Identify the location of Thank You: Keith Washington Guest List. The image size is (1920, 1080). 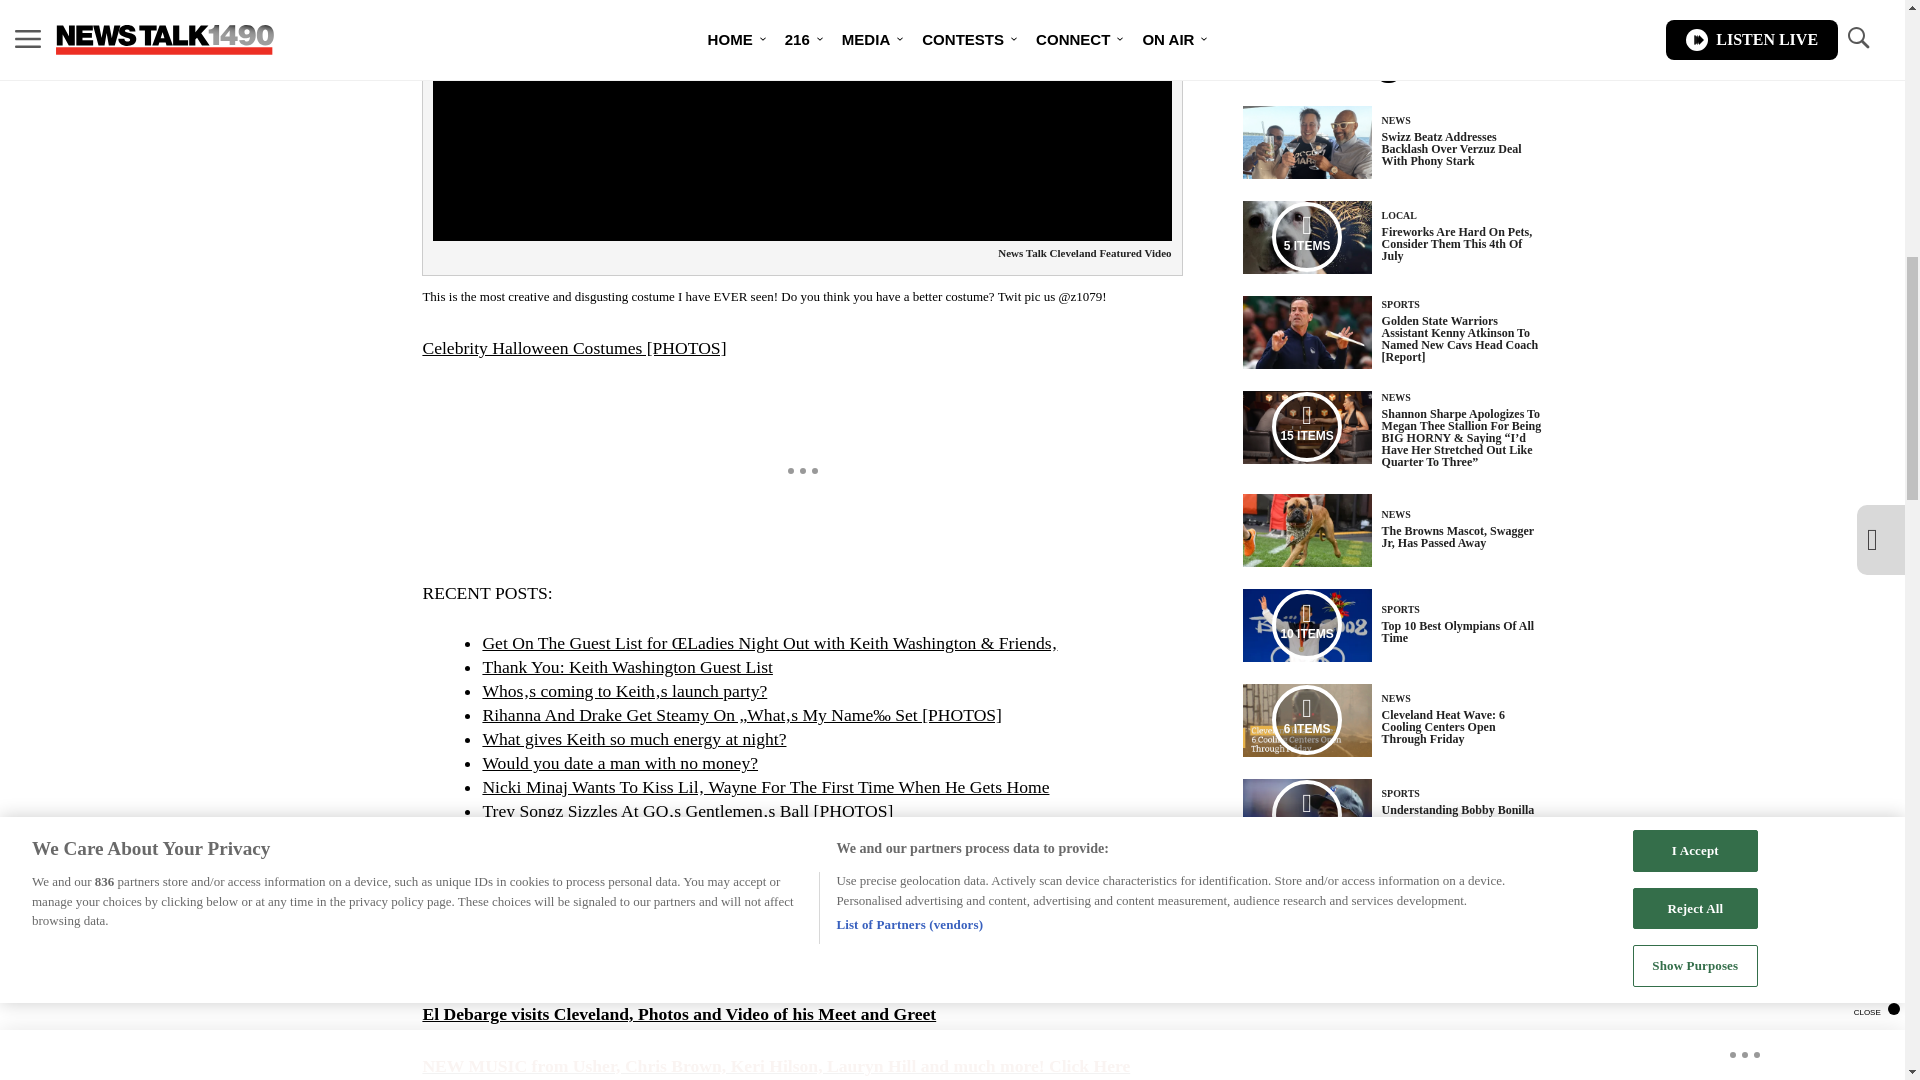
(627, 666).